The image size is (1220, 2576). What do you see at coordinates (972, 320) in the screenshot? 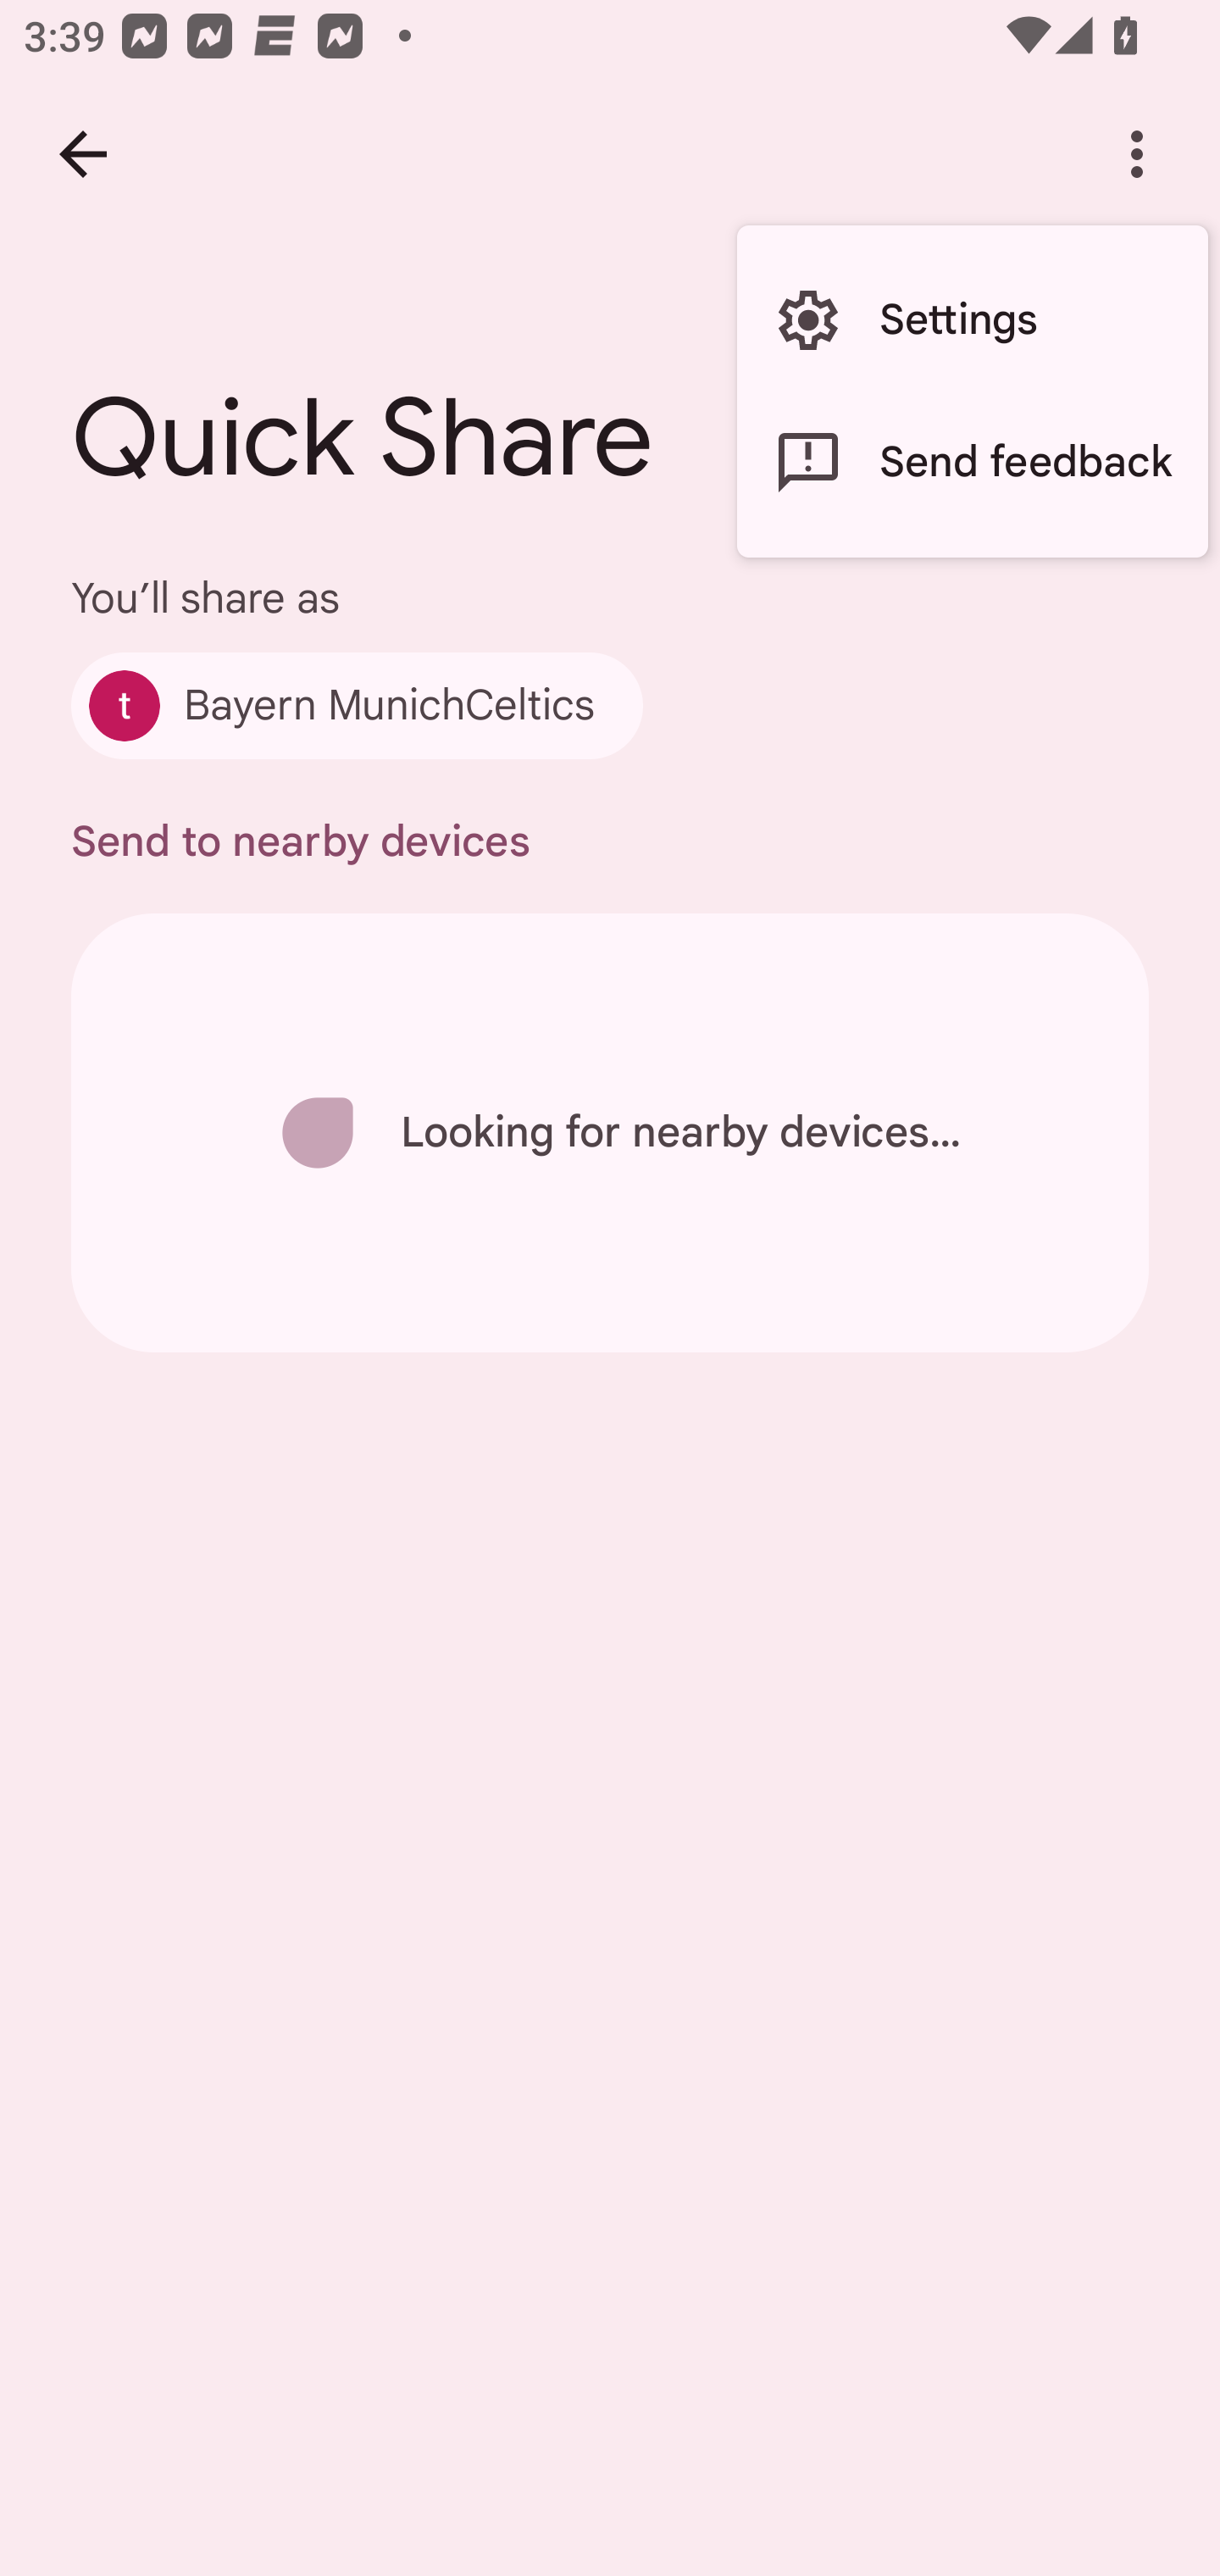
I see `Settings` at bounding box center [972, 320].